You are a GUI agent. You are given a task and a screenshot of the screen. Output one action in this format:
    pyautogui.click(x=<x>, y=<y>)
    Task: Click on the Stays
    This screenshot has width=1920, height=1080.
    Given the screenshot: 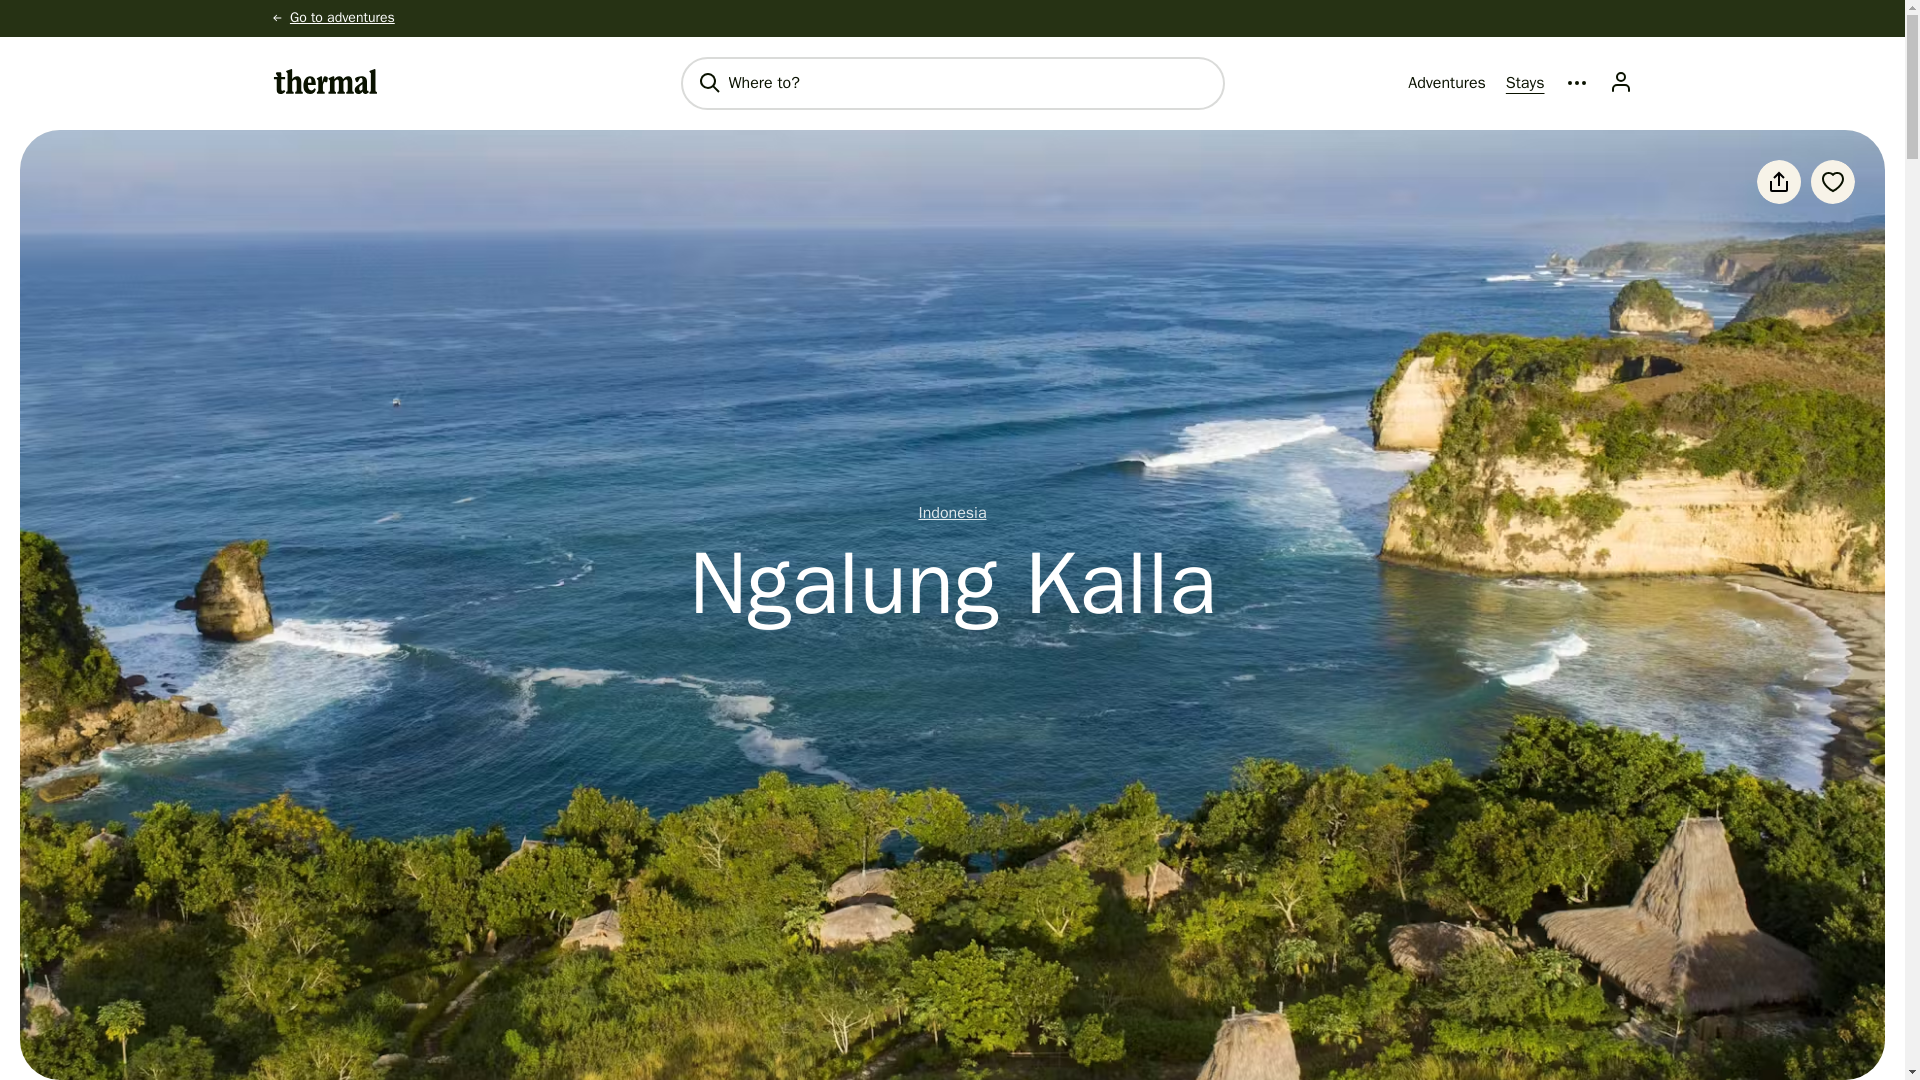 What is the action you would take?
    pyautogui.click(x=1525, y=84)
    